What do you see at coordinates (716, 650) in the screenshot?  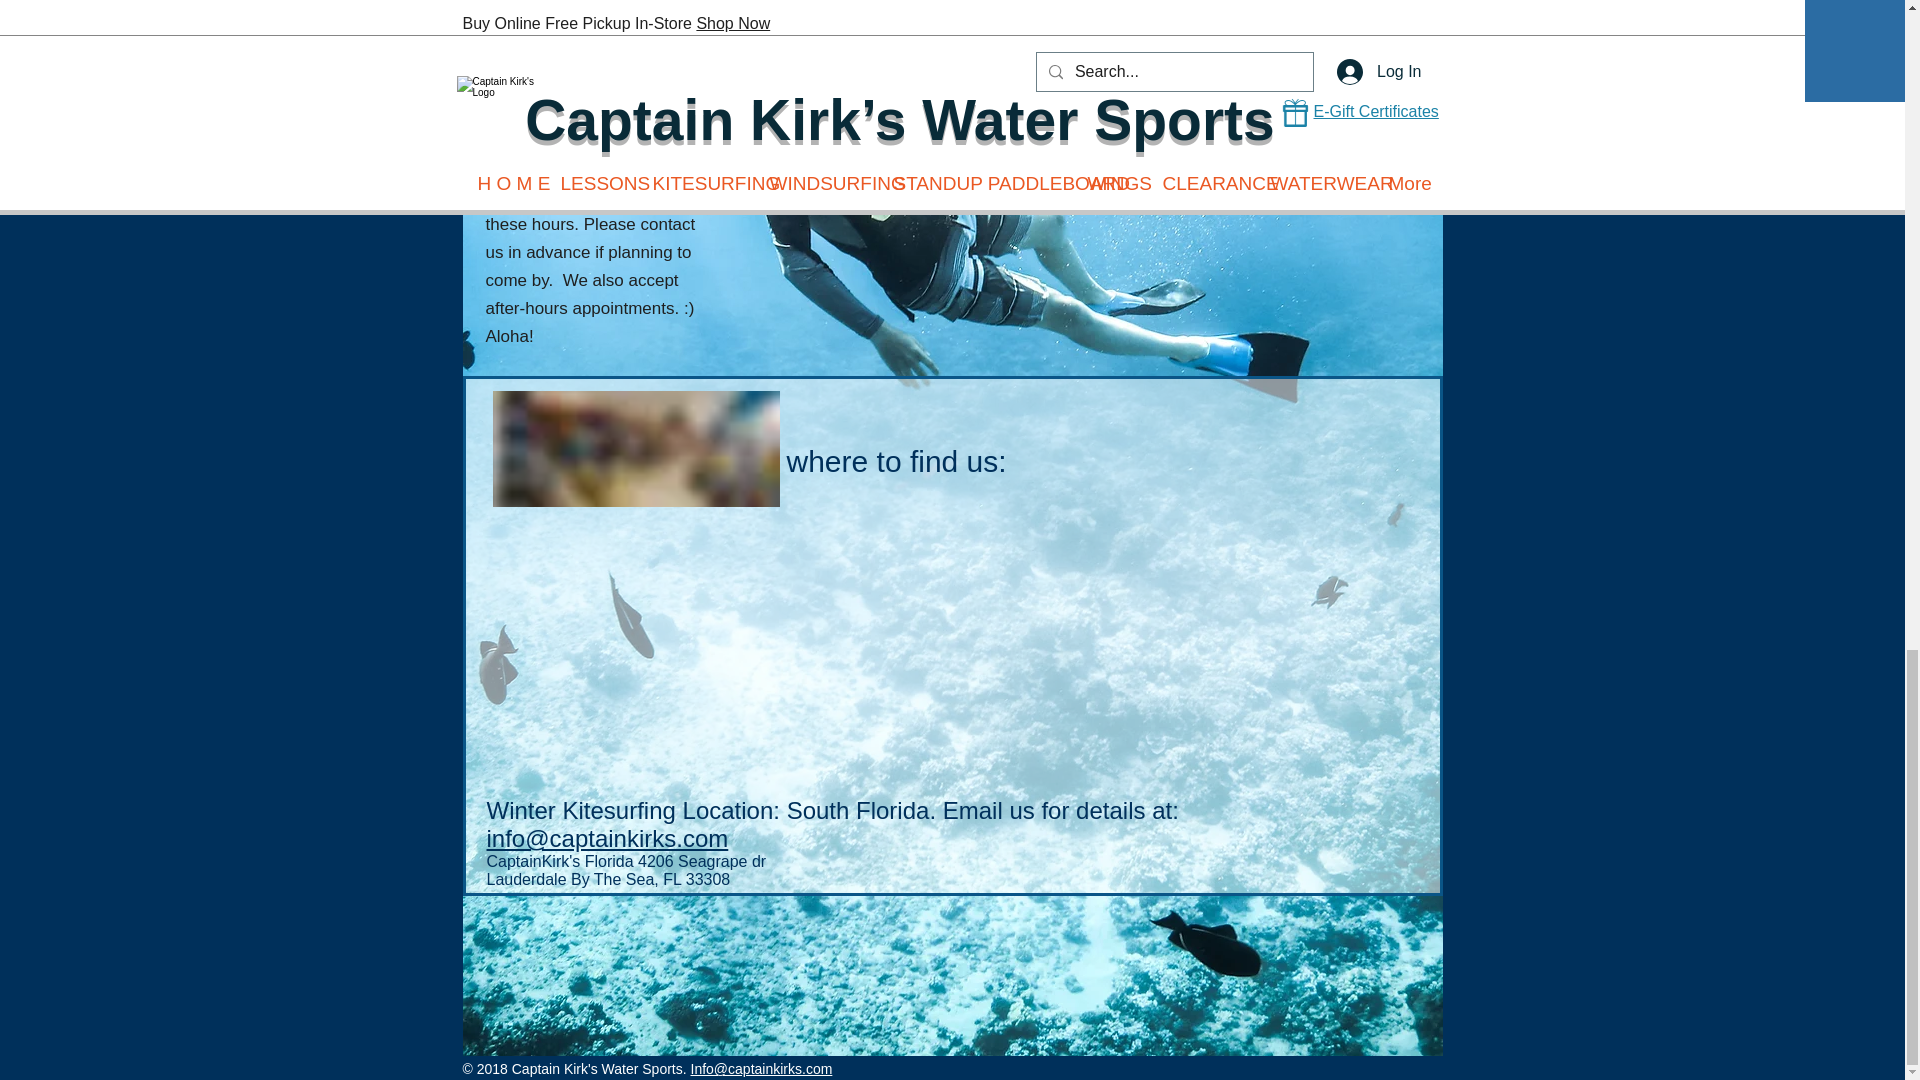 I see `Google Maps` at bounding box center [716, 650].